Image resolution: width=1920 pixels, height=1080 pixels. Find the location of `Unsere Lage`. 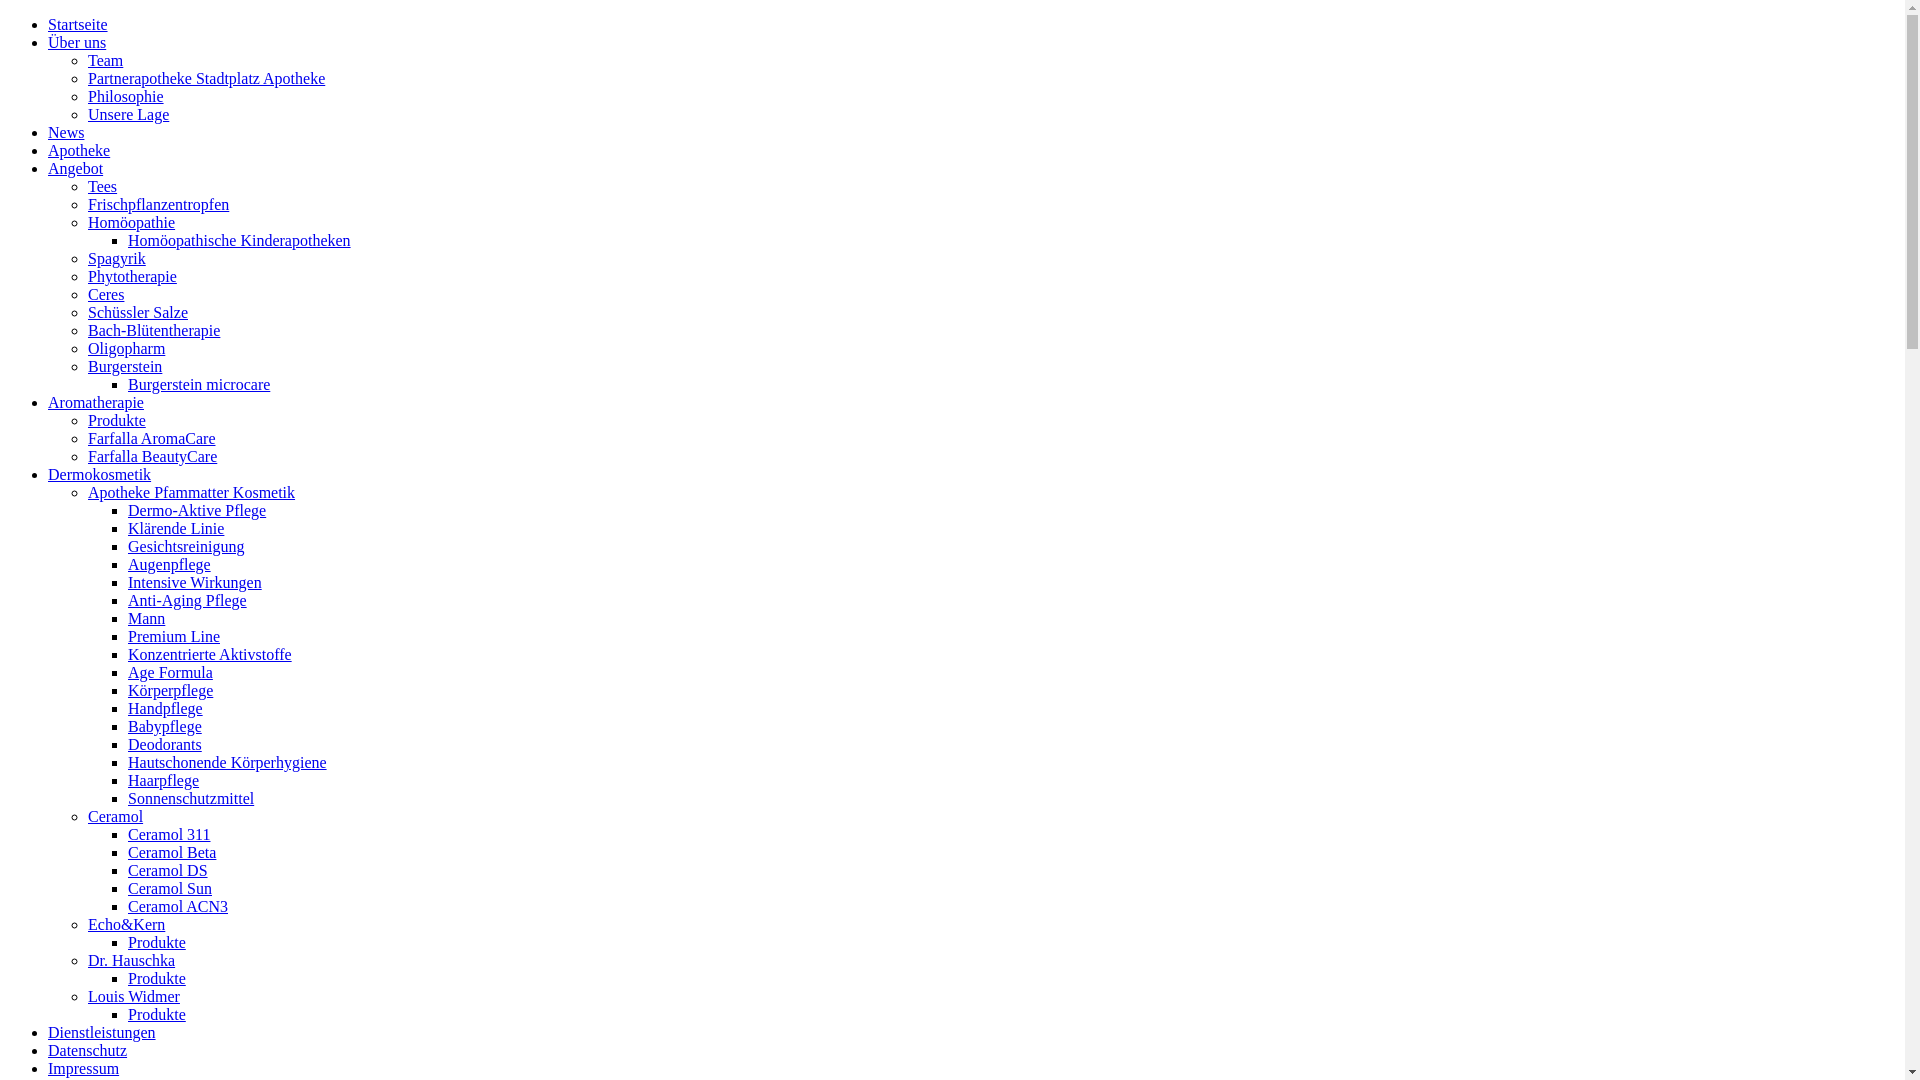

Unsere Lage is located at coordinates (128, 114).